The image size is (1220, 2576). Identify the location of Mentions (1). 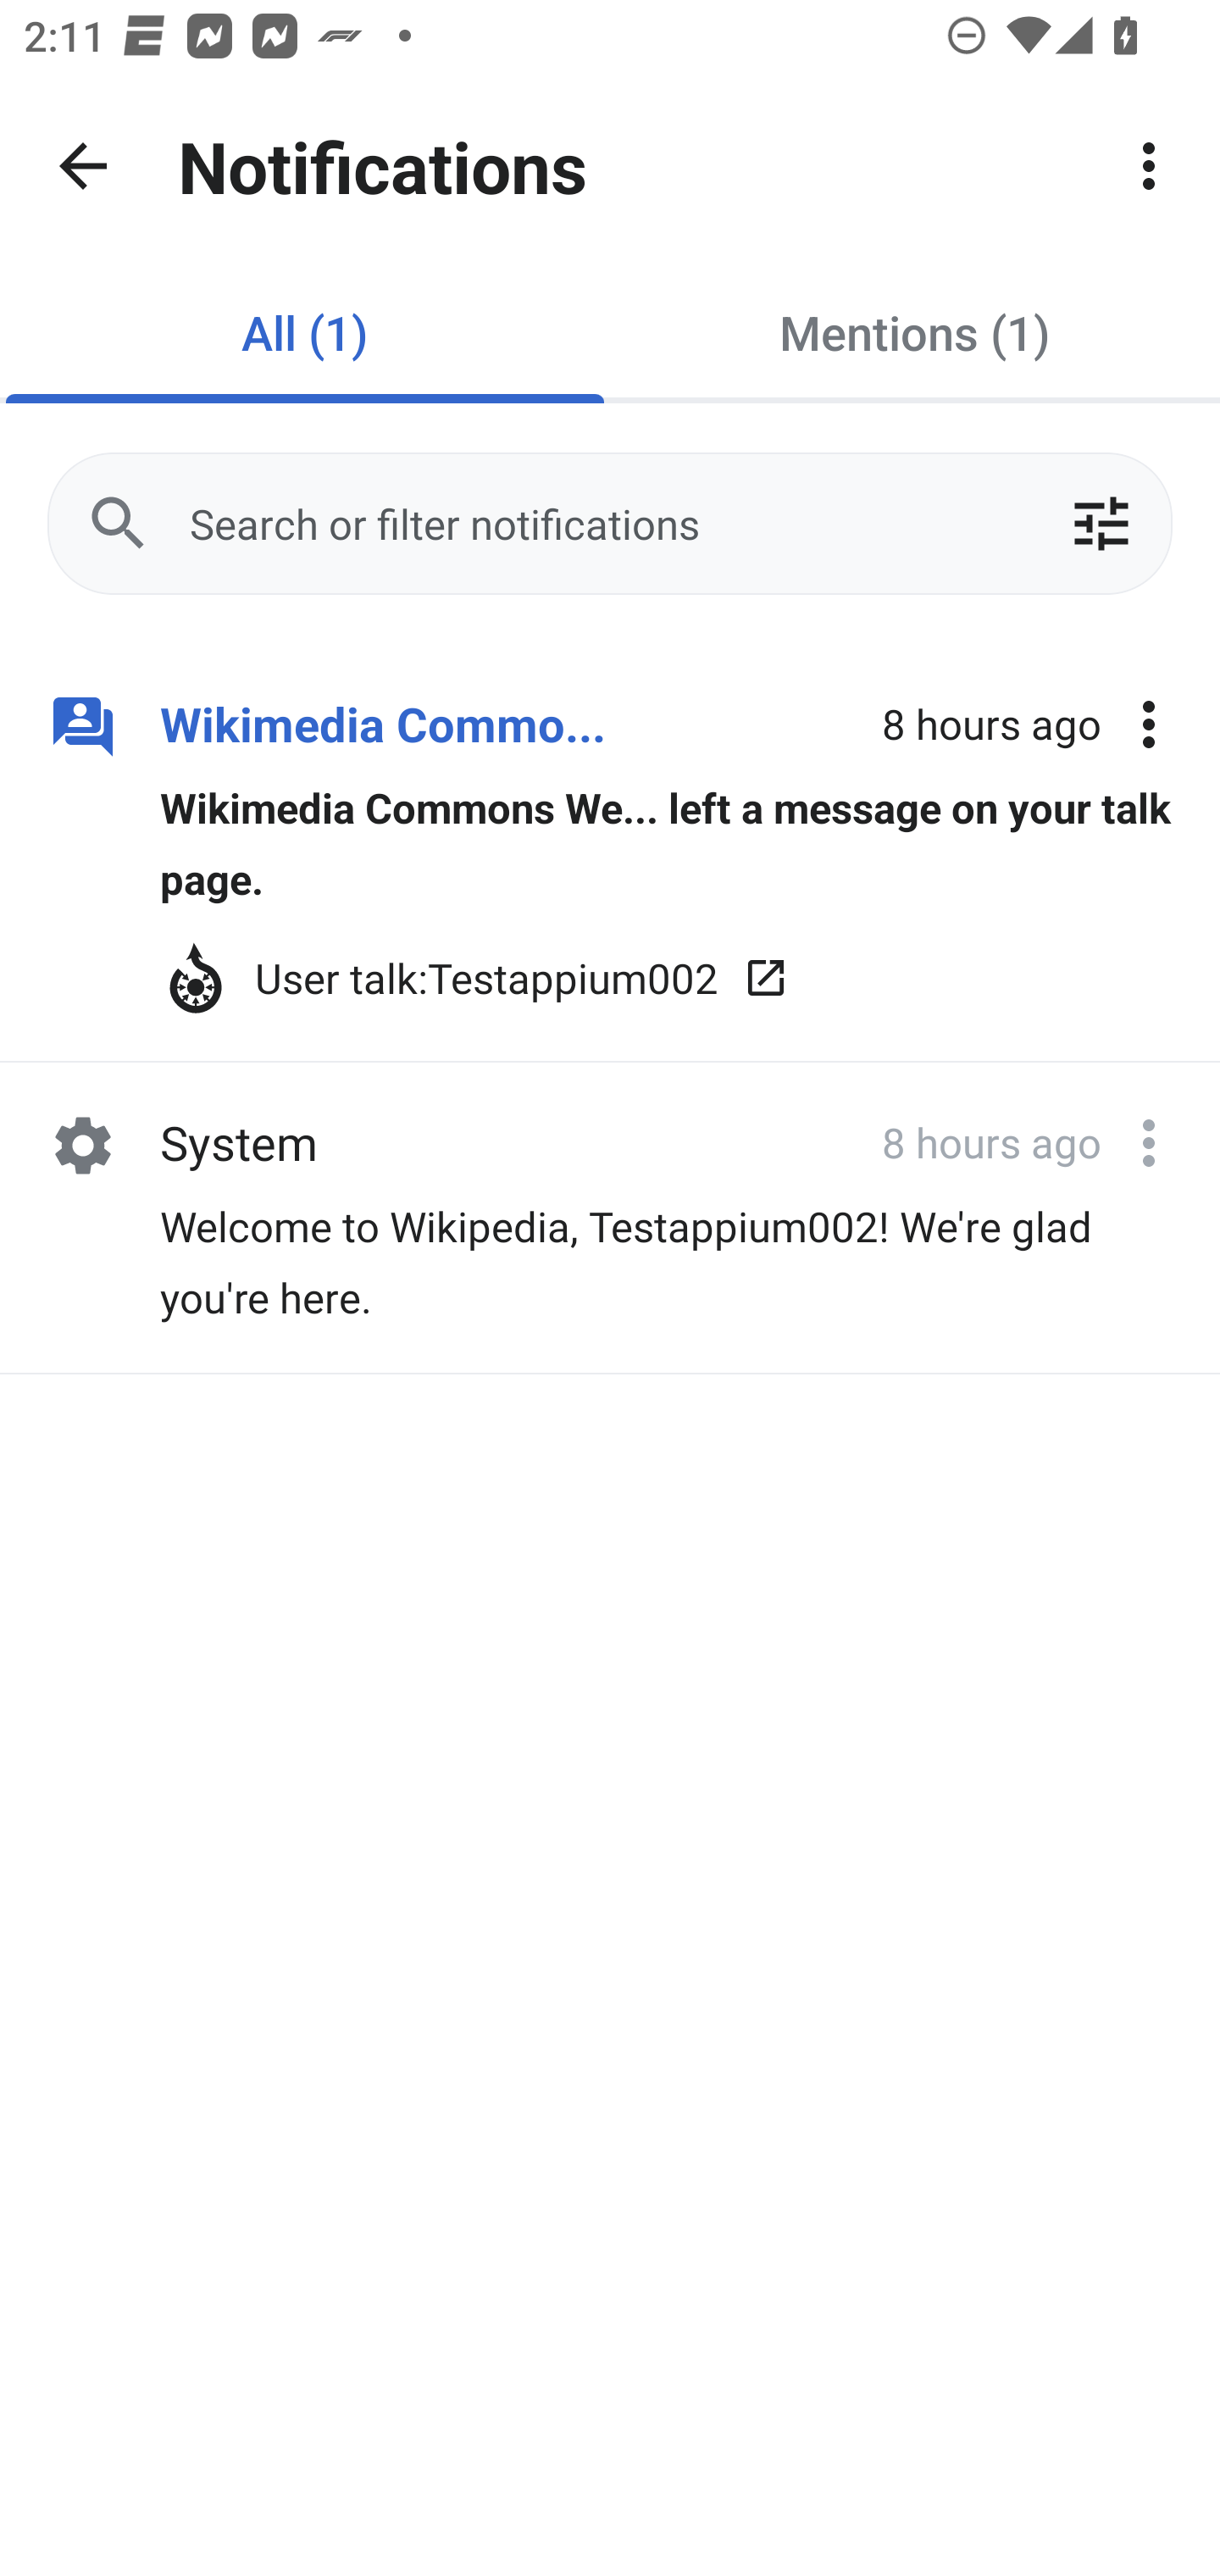
(915, 332).